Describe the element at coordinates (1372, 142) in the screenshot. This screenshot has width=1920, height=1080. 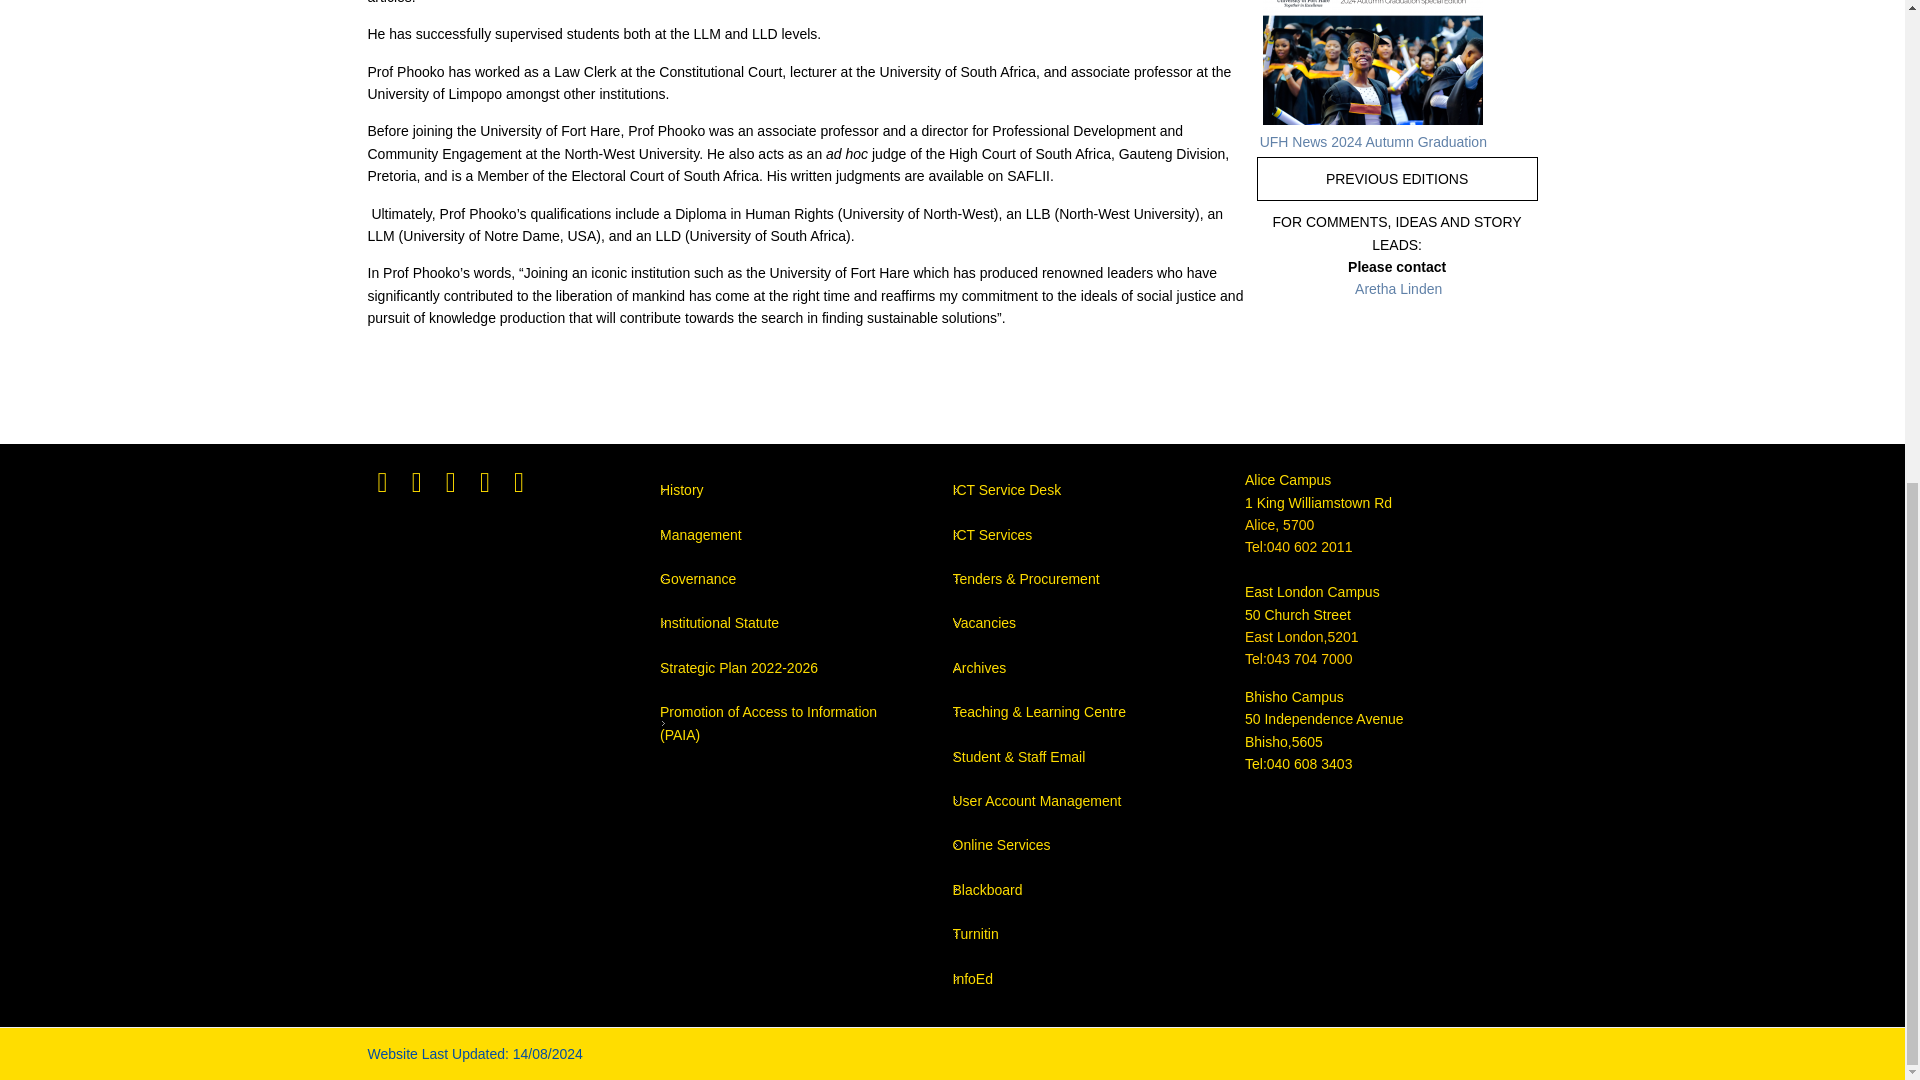
I see `UFH News 2024 Autumn Graduation` at that location.